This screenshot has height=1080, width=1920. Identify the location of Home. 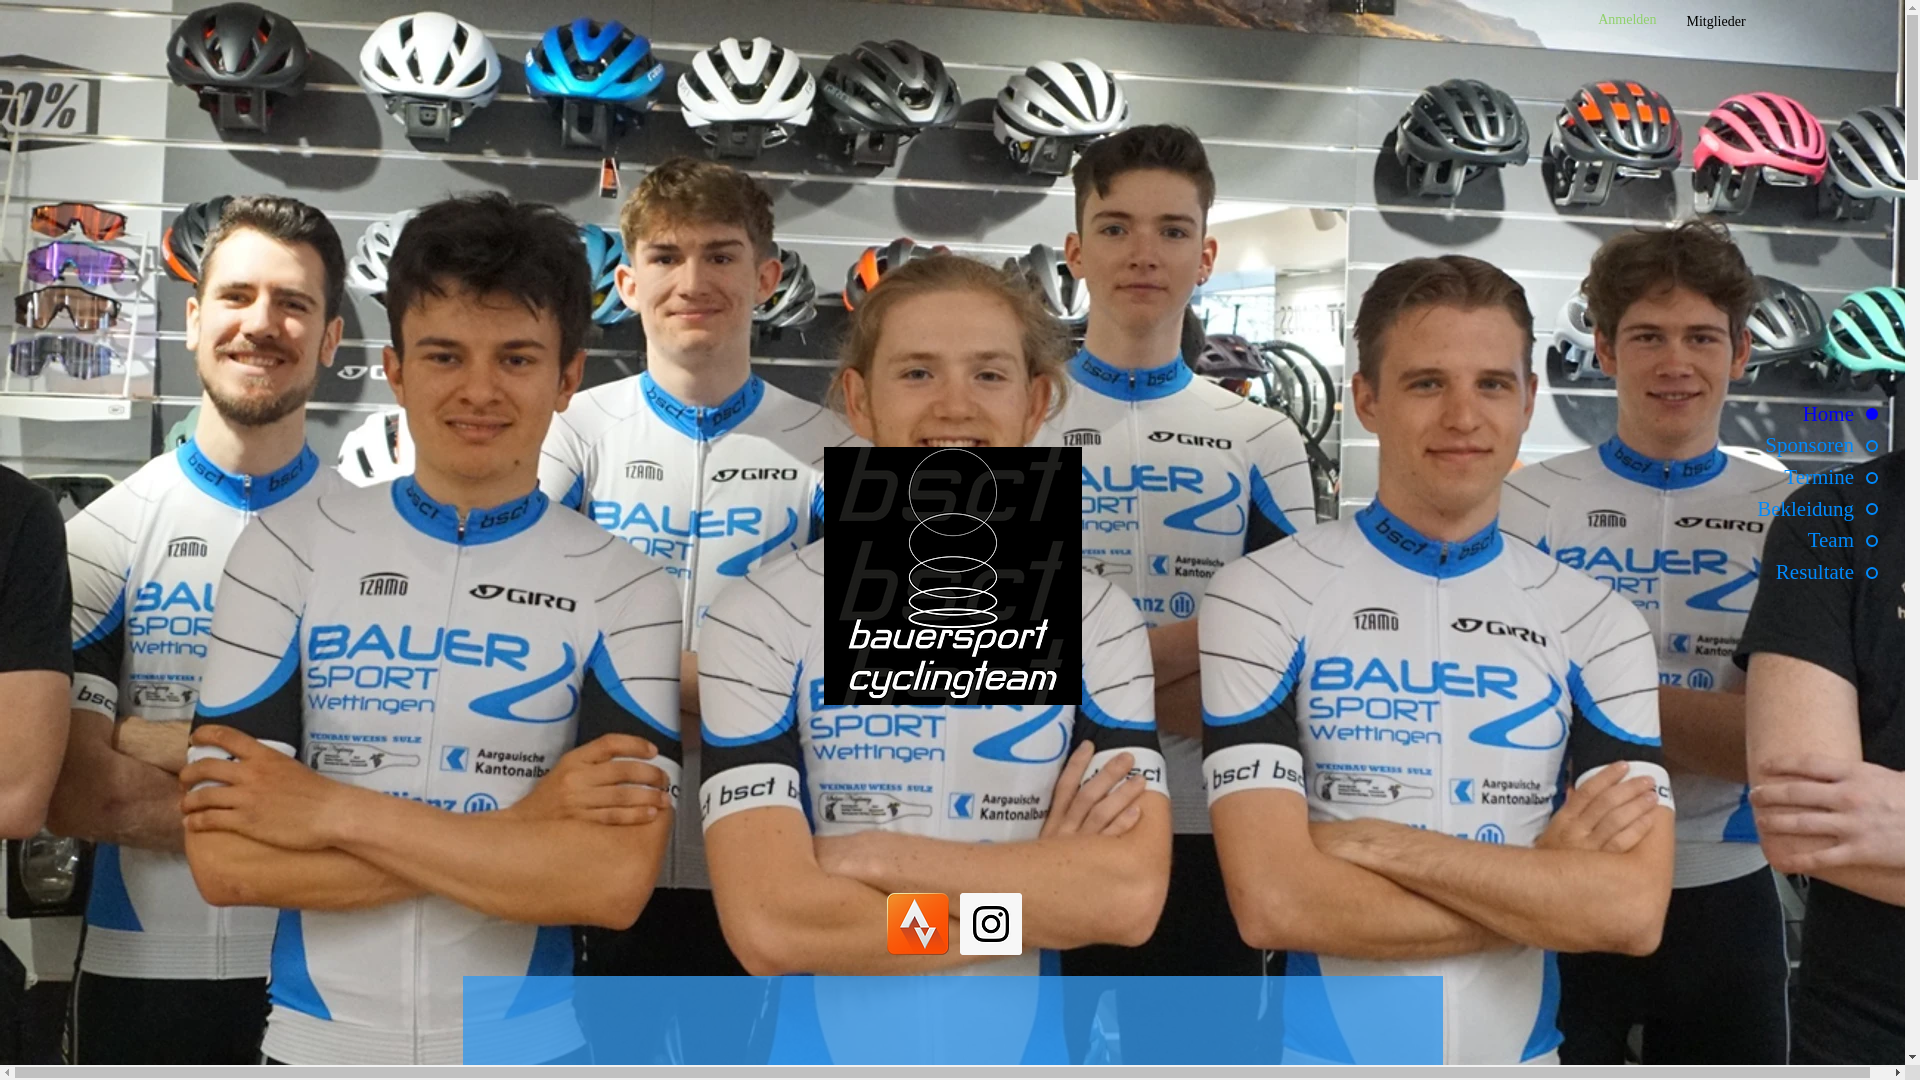
(1774, 414).